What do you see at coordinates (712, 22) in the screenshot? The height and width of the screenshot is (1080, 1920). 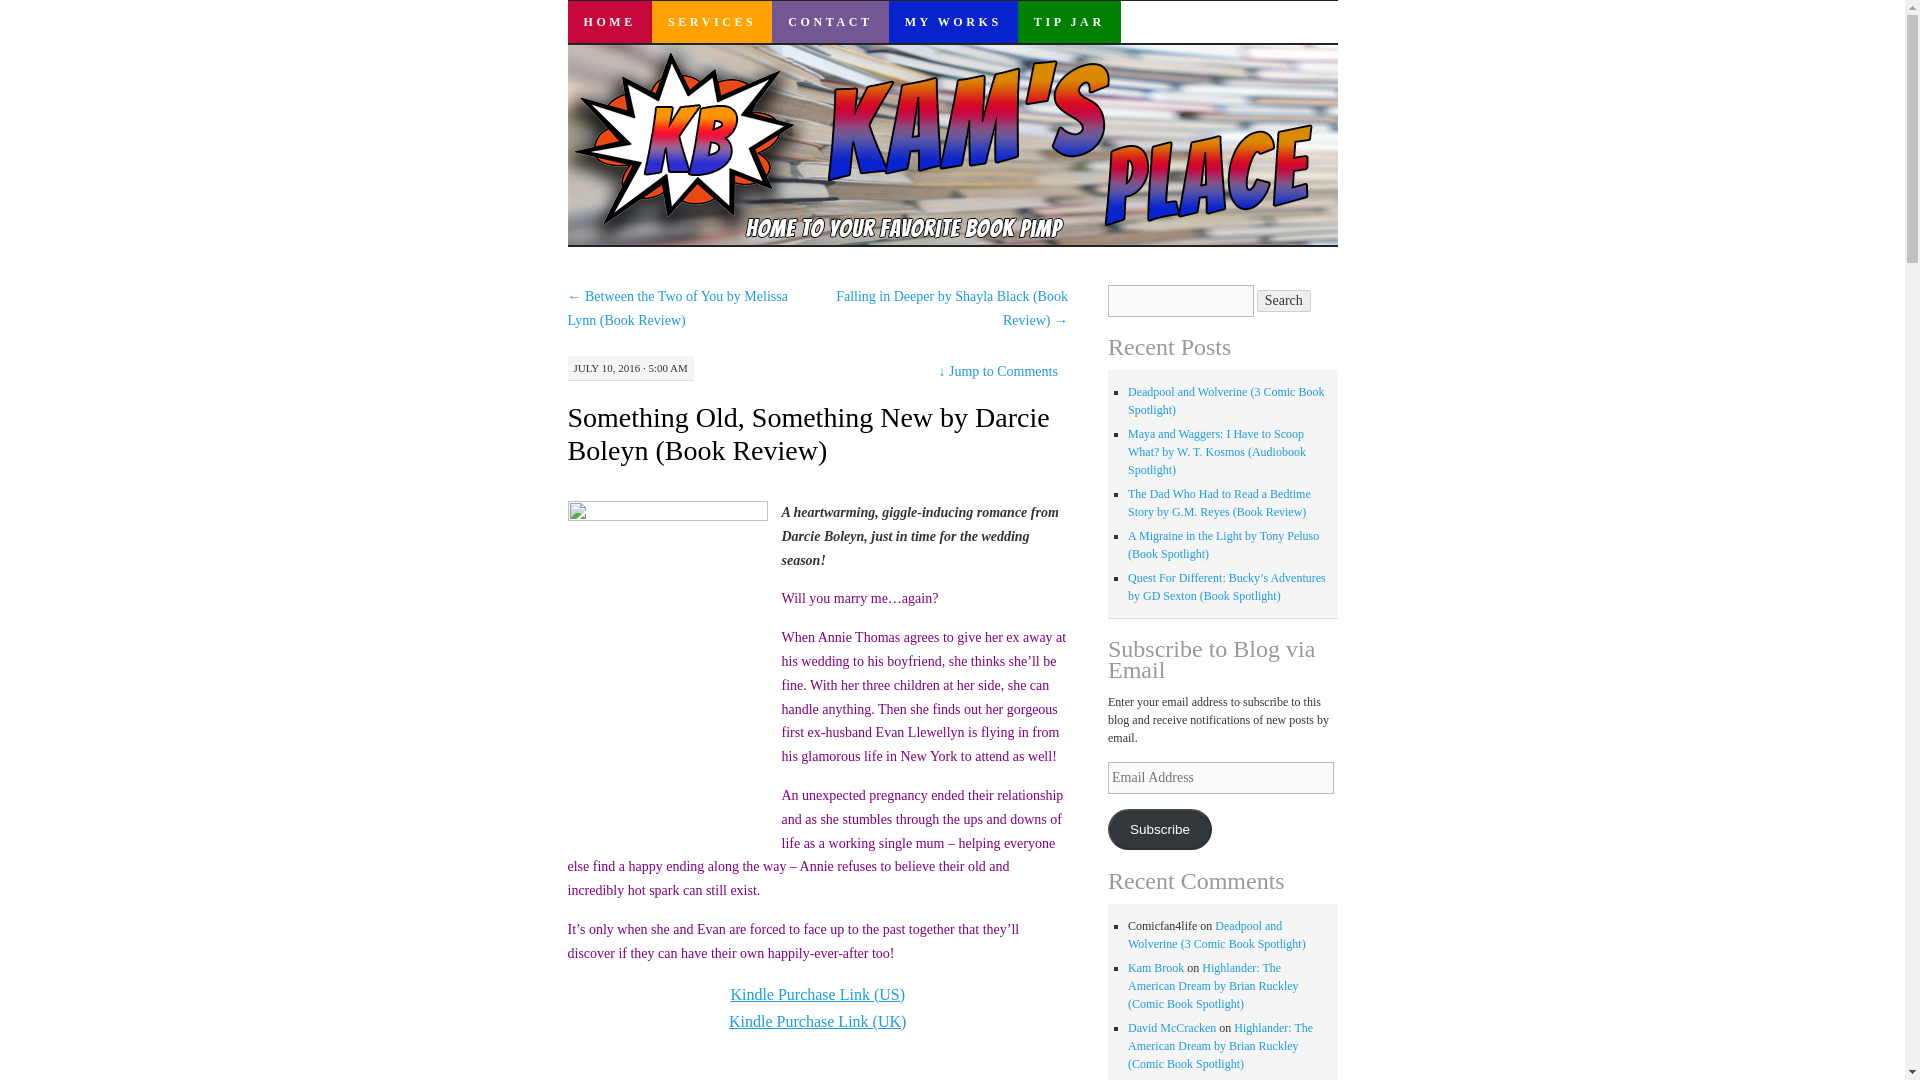 I see `SERVICES` at bounding box center [712, 22].